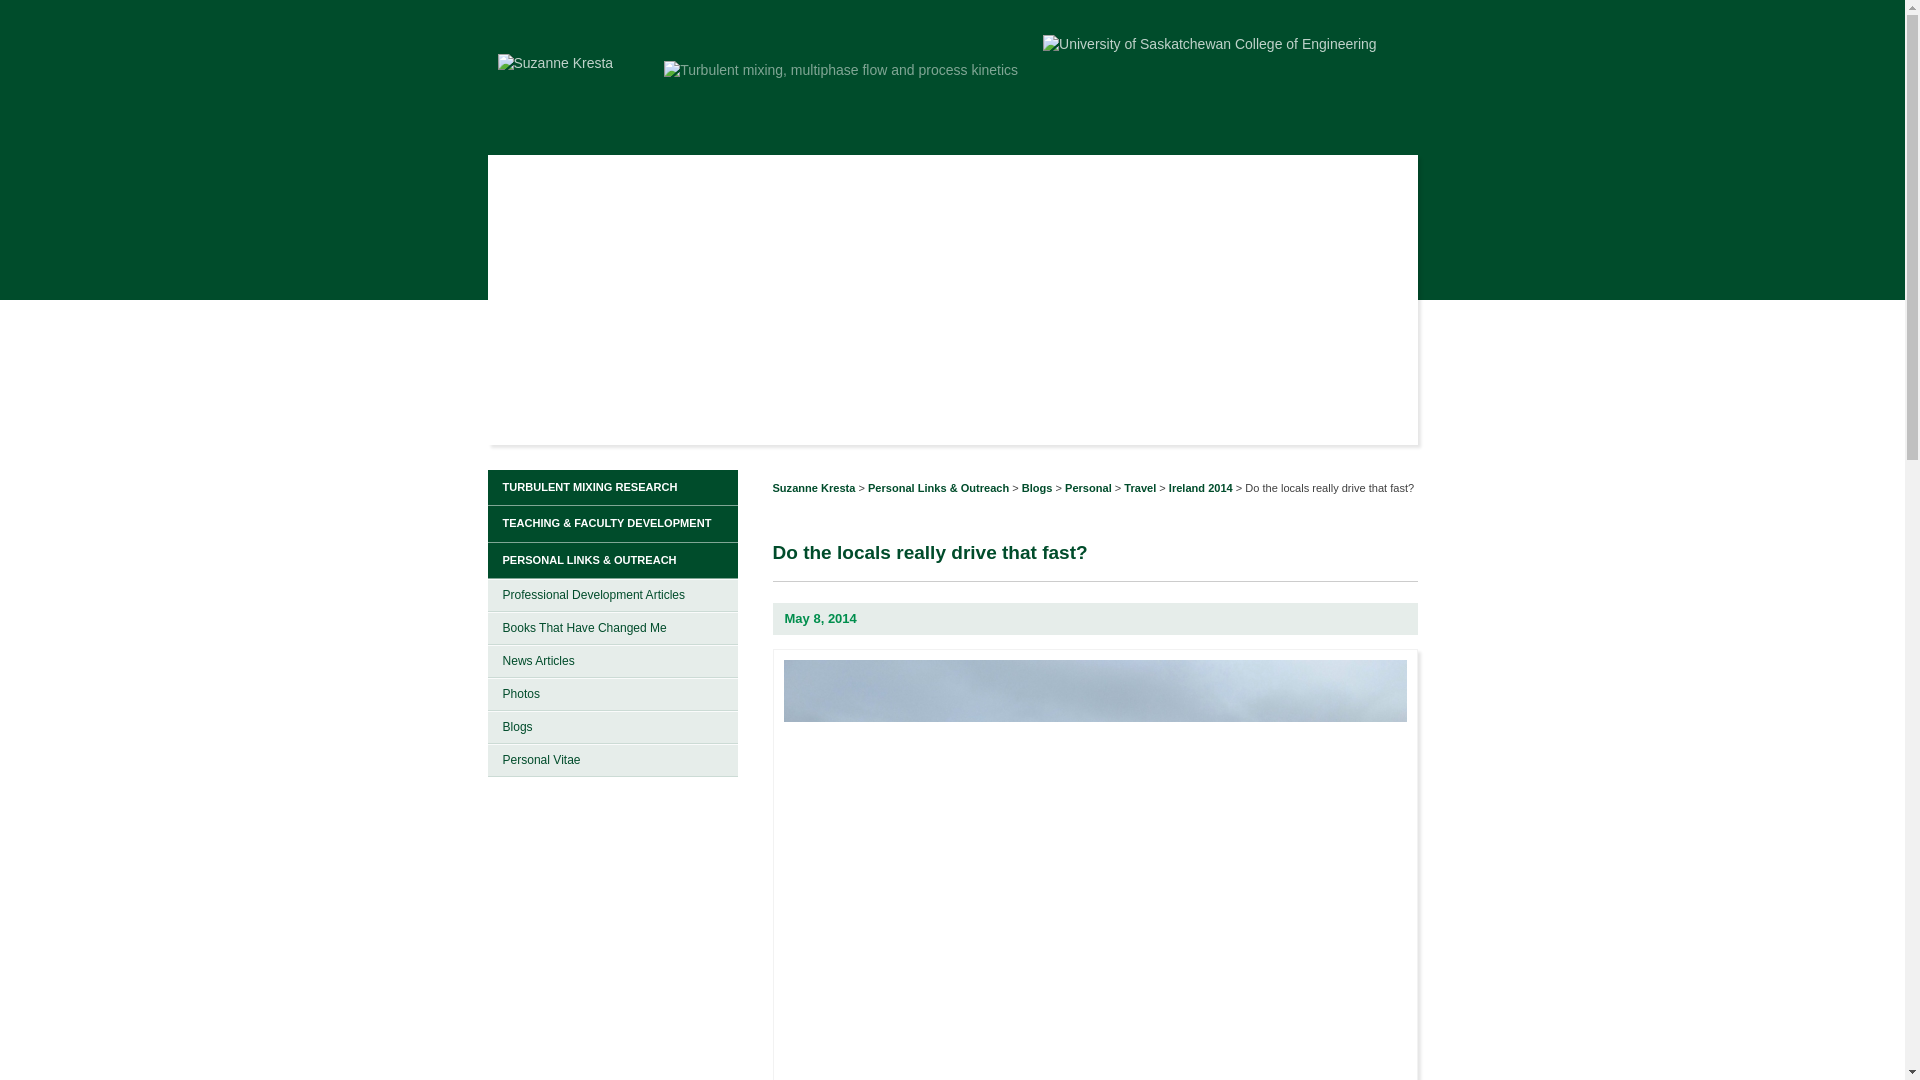  Describe the element at coordinates (1088, 487) in the screenshot. I see `Personal` at that location.